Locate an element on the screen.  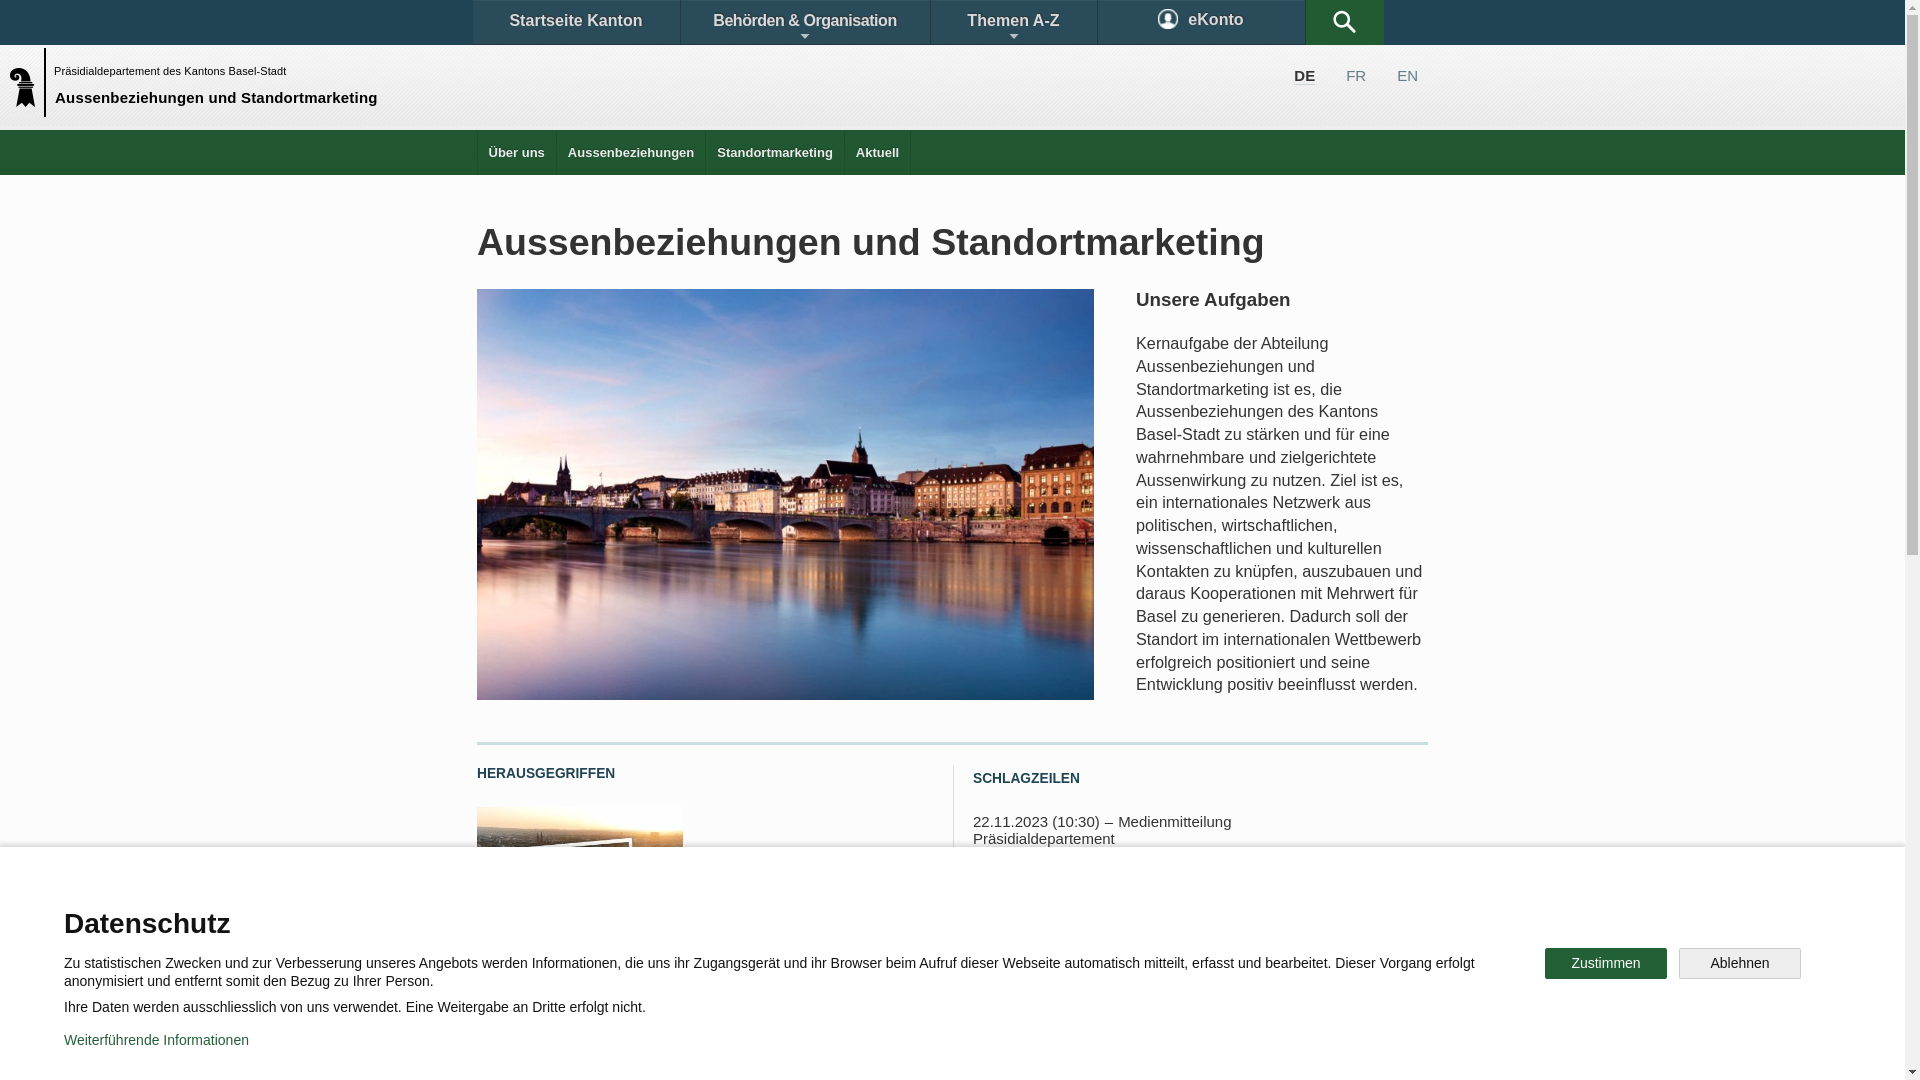
Zustimmen is located at coordinates (1606, 964).